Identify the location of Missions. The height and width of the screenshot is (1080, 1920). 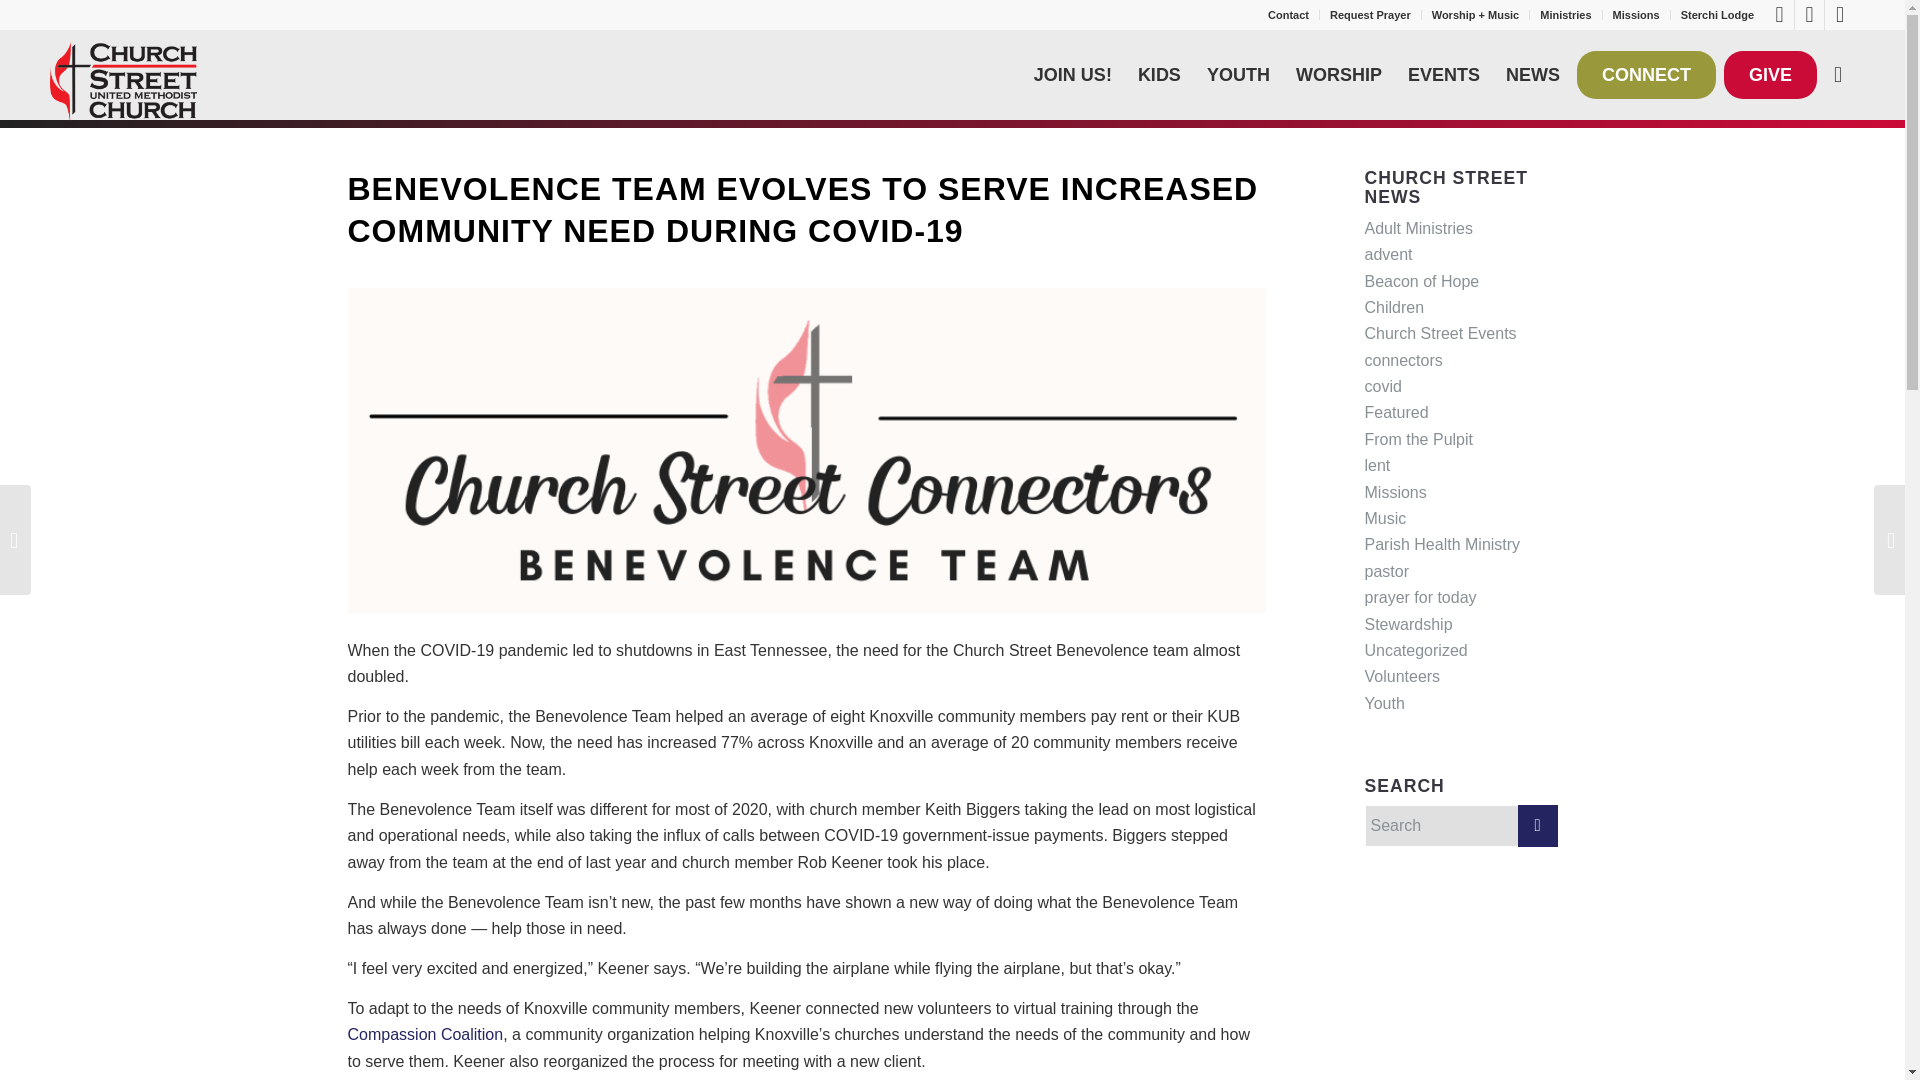
(1636, 15).